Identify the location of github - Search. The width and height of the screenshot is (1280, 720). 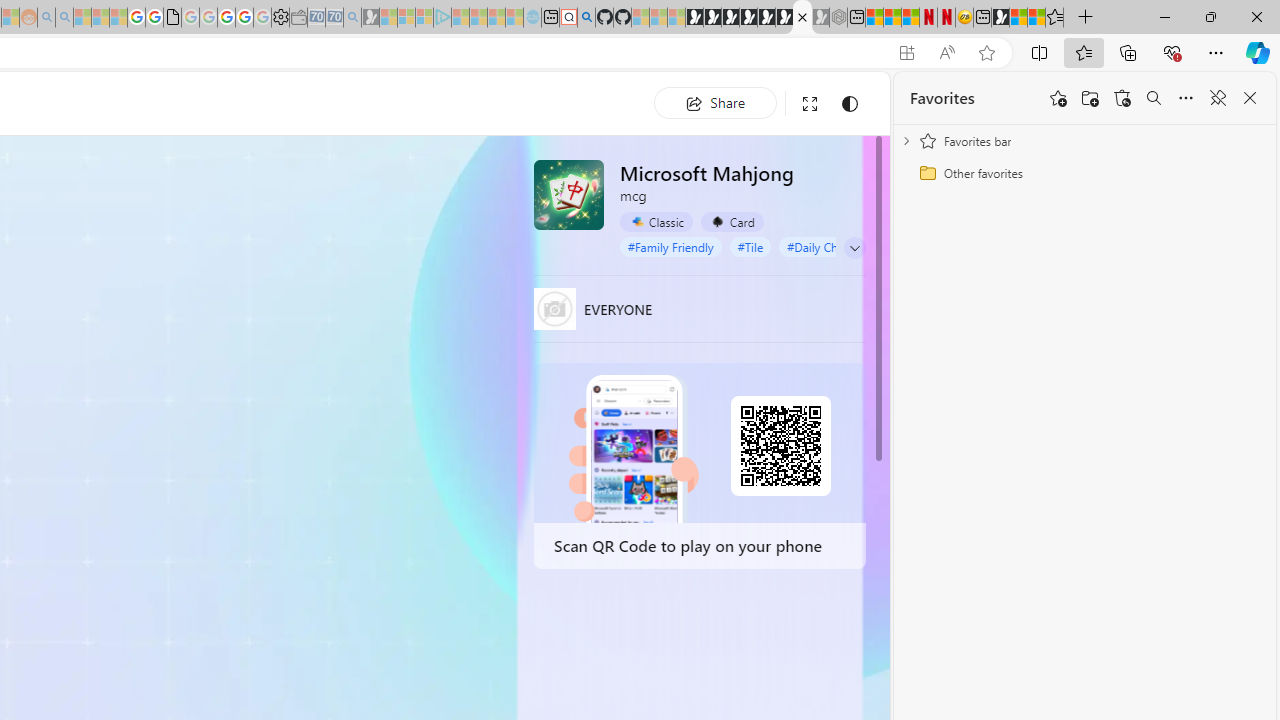
(586, 18).